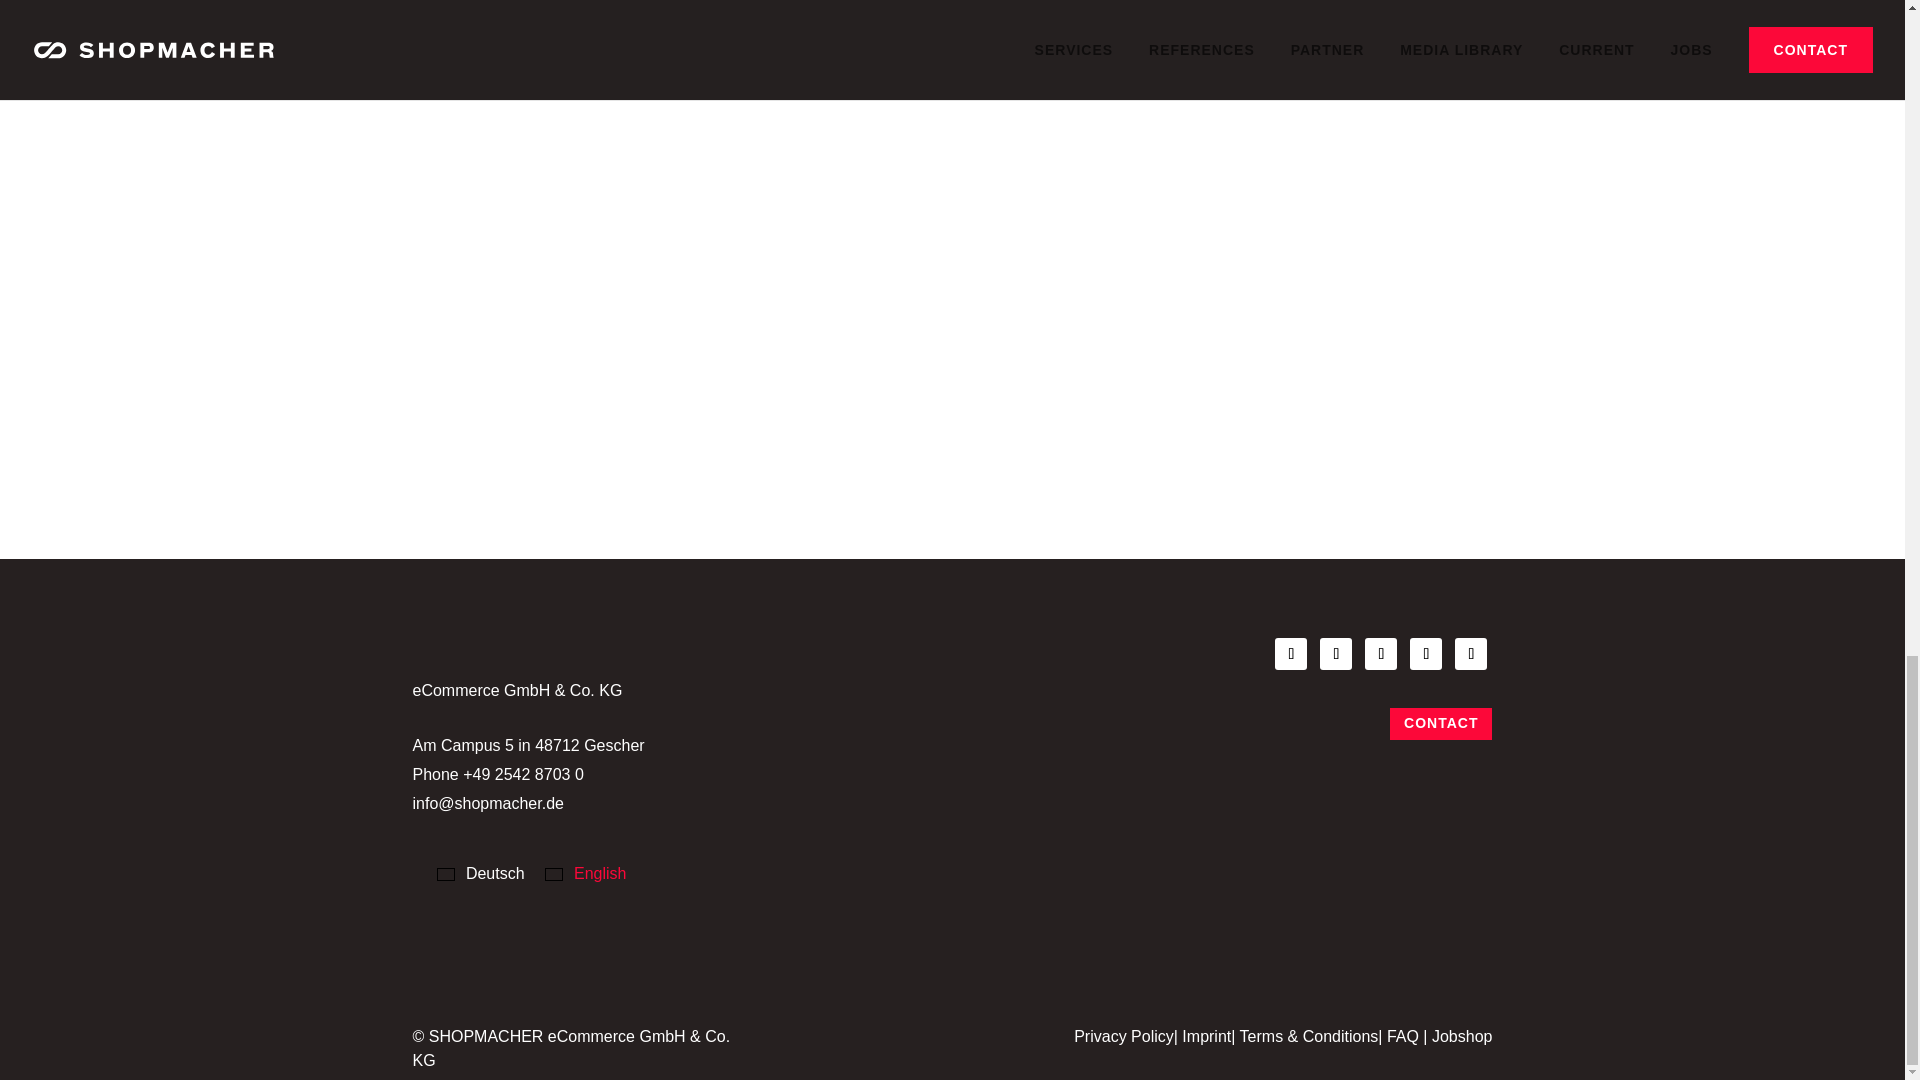 The width and height of the screenshot is (1920, 1080). I want to click on Conditions, so click(1402, 1036).